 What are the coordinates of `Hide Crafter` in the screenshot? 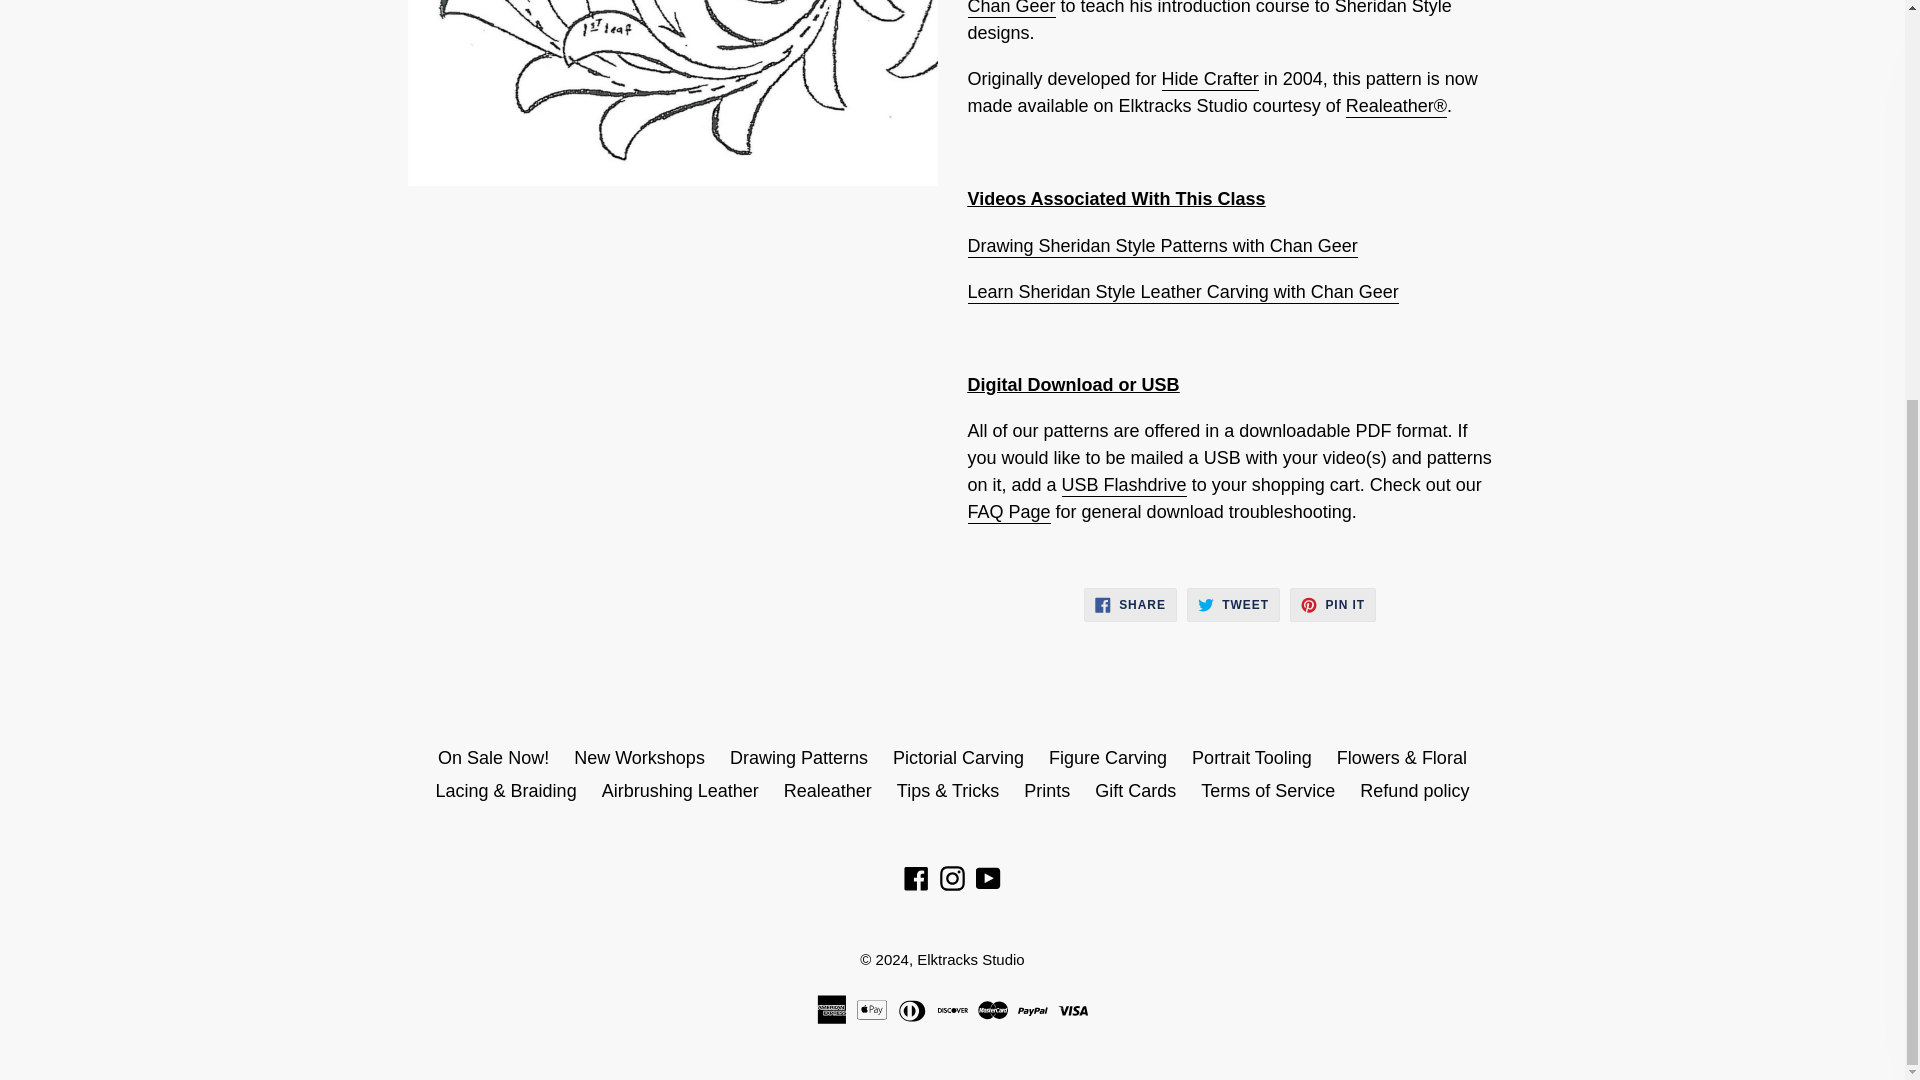 It's located at (1210, 80).